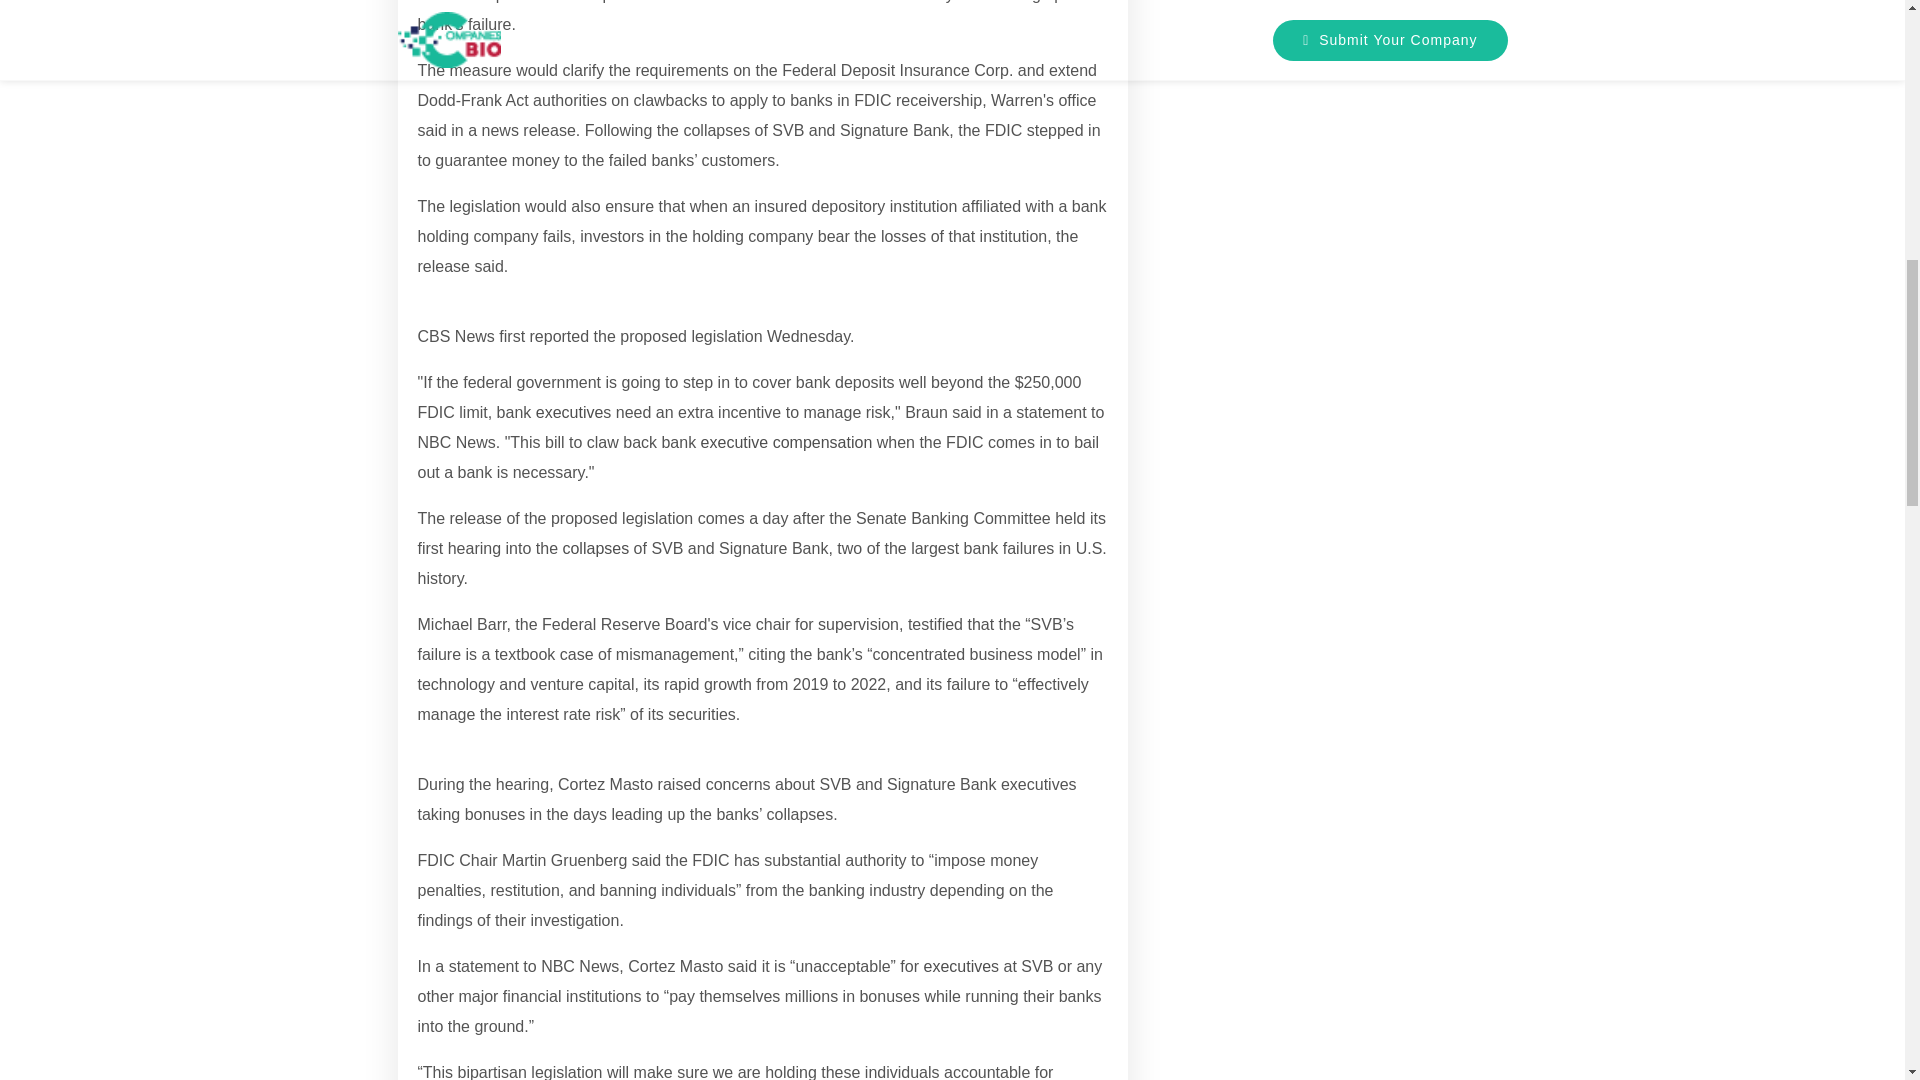 The width and height of the screenshot is (1920, 1080). Describe the element at coordinates (823, 442) in the screenshot. I see `compensation` at that location.